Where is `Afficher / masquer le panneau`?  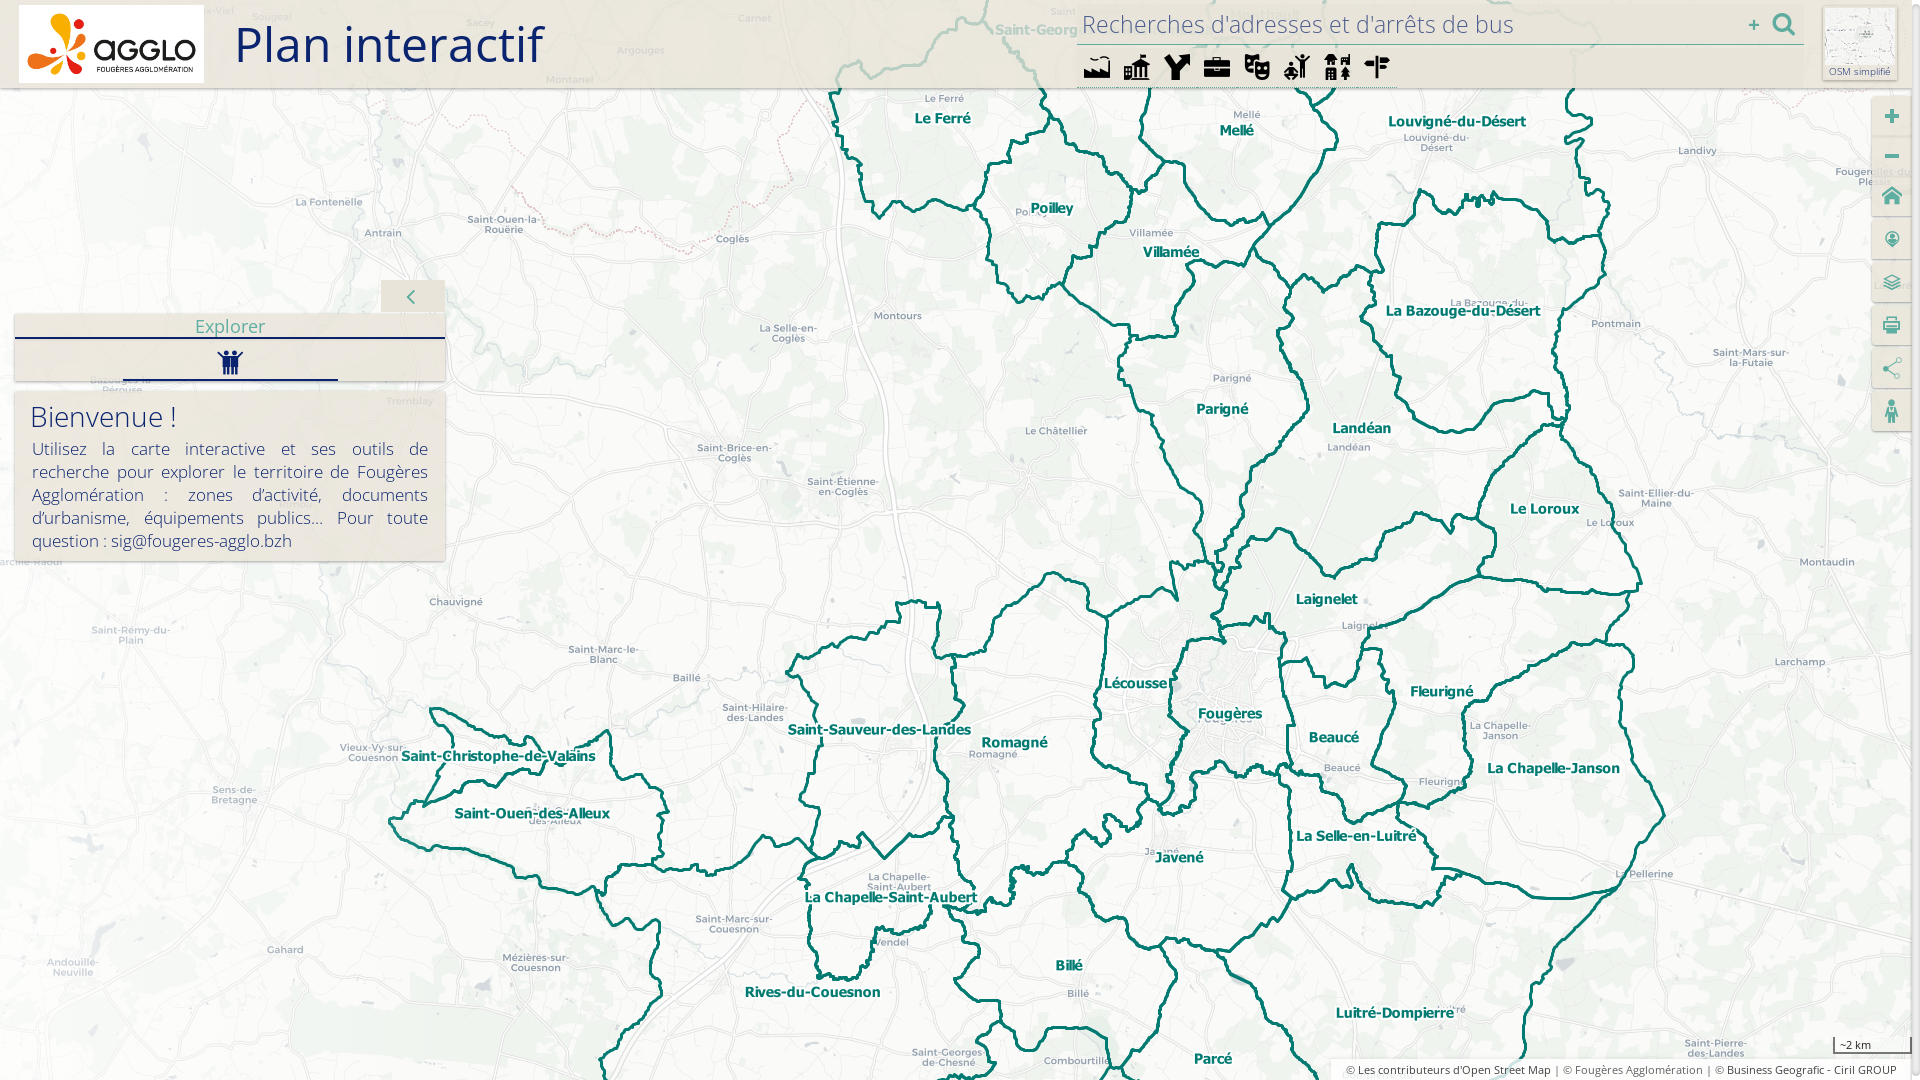
Afficher / masquer le panneau is located at coordinates (413, 296).